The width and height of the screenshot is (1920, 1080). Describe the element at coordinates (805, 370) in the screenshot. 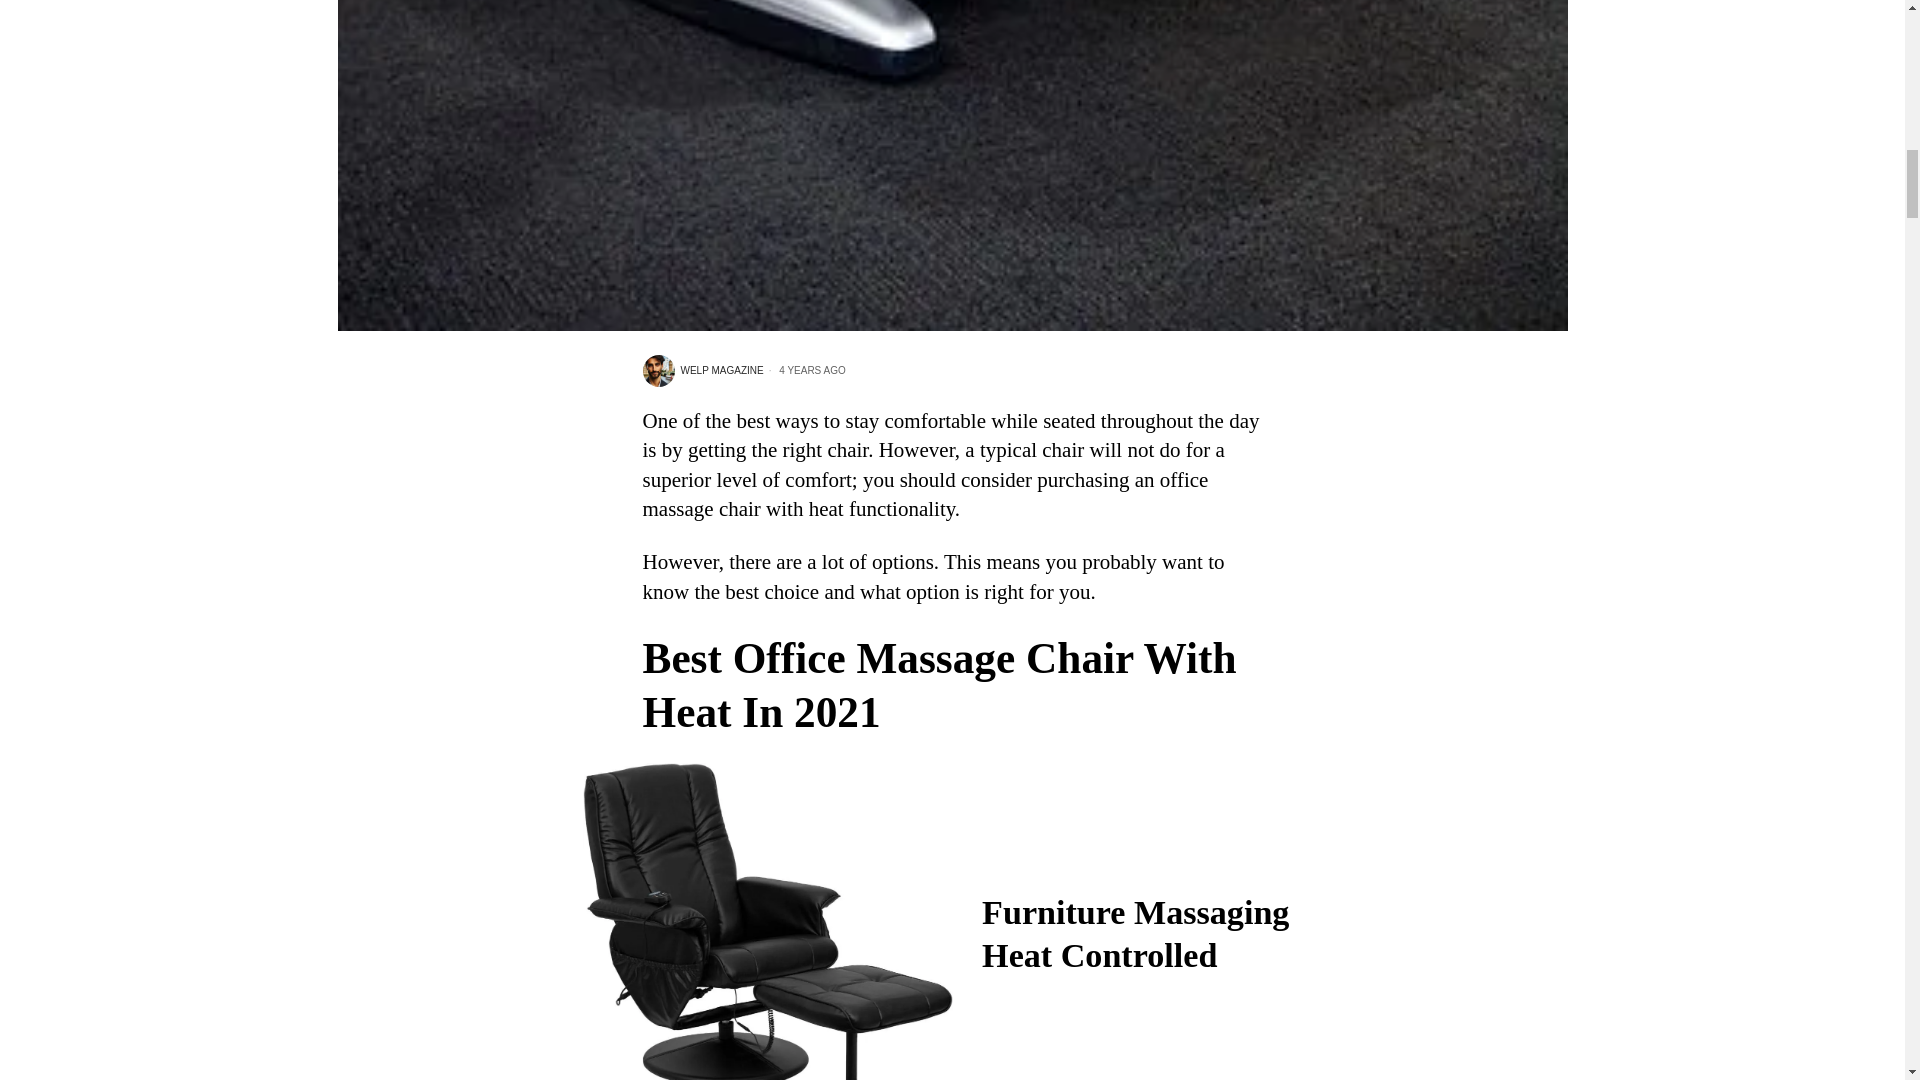

I see `21 Jan, 2021 07:58:50` at that location.